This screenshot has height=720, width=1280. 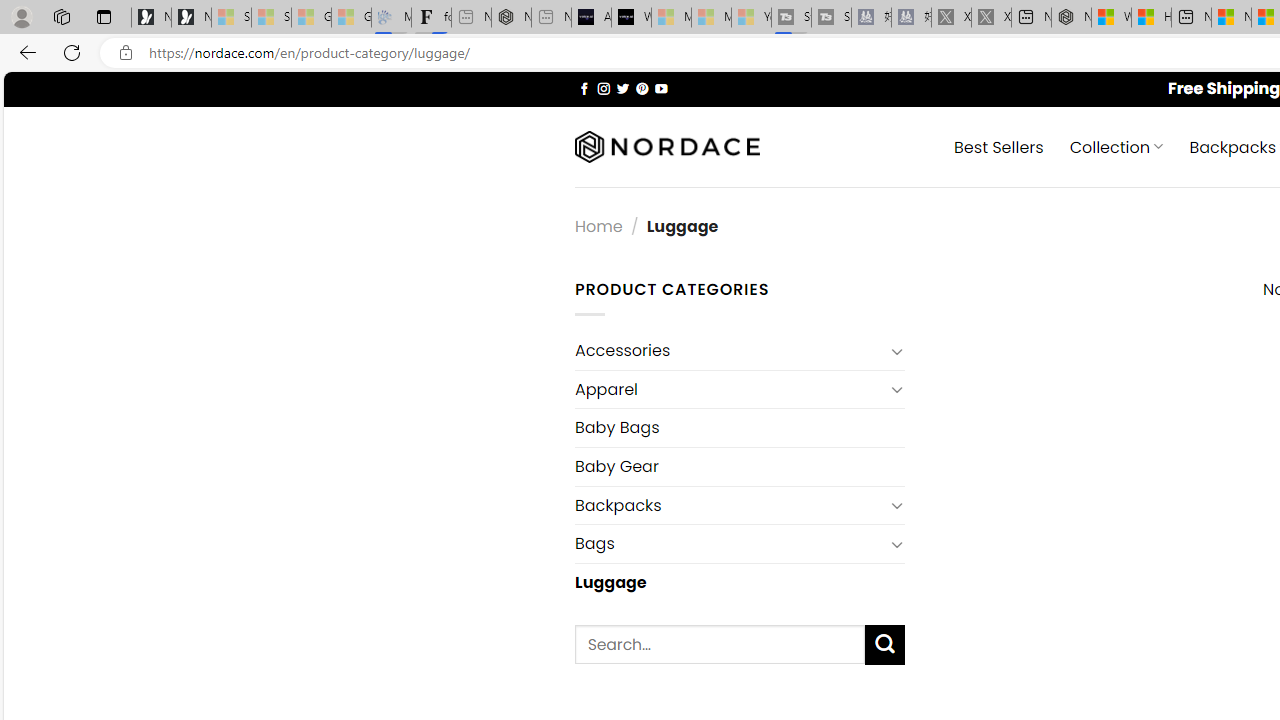 What do you see at coordinates (711, 18) in the screenshot?
I see `Microsoft Start - Sleeping` at bounding box center [711, 18].